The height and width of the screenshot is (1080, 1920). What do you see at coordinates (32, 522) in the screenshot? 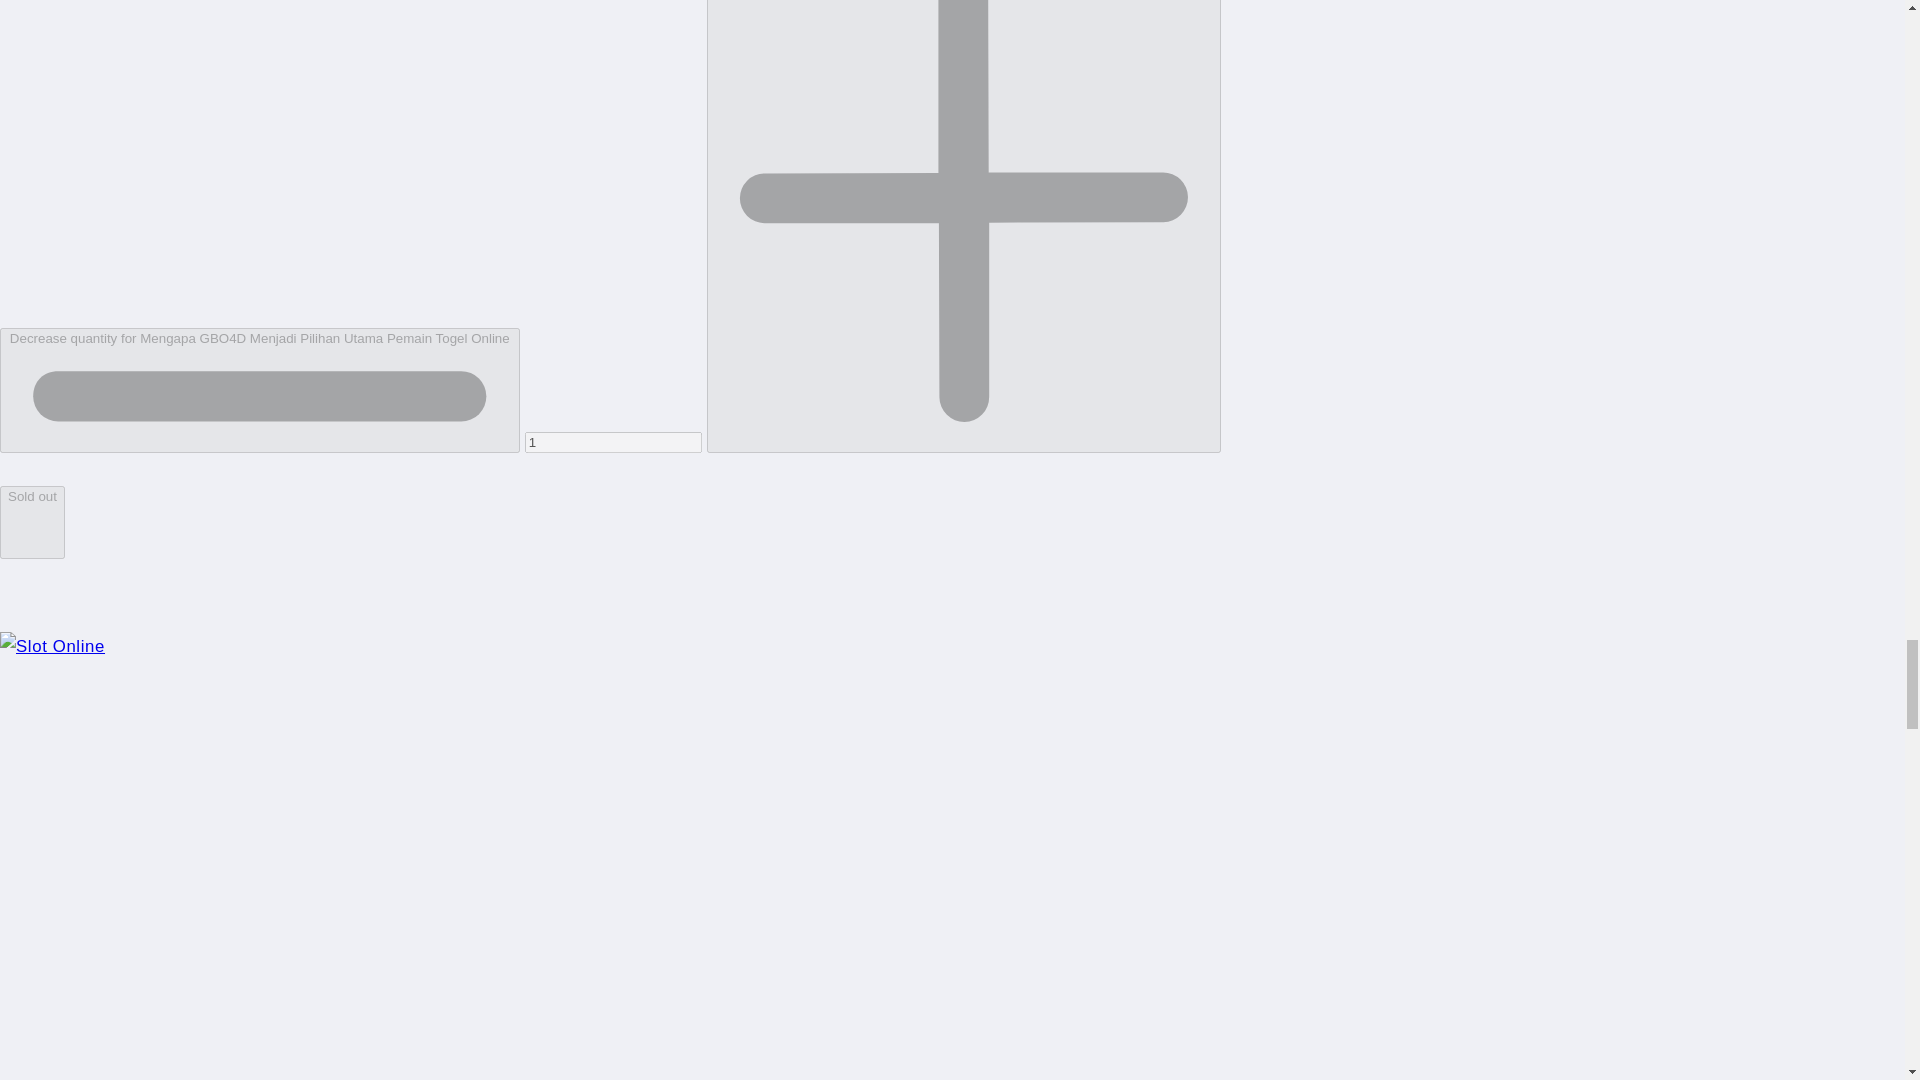
I see `Sold out` at bounding box center [32, 522].